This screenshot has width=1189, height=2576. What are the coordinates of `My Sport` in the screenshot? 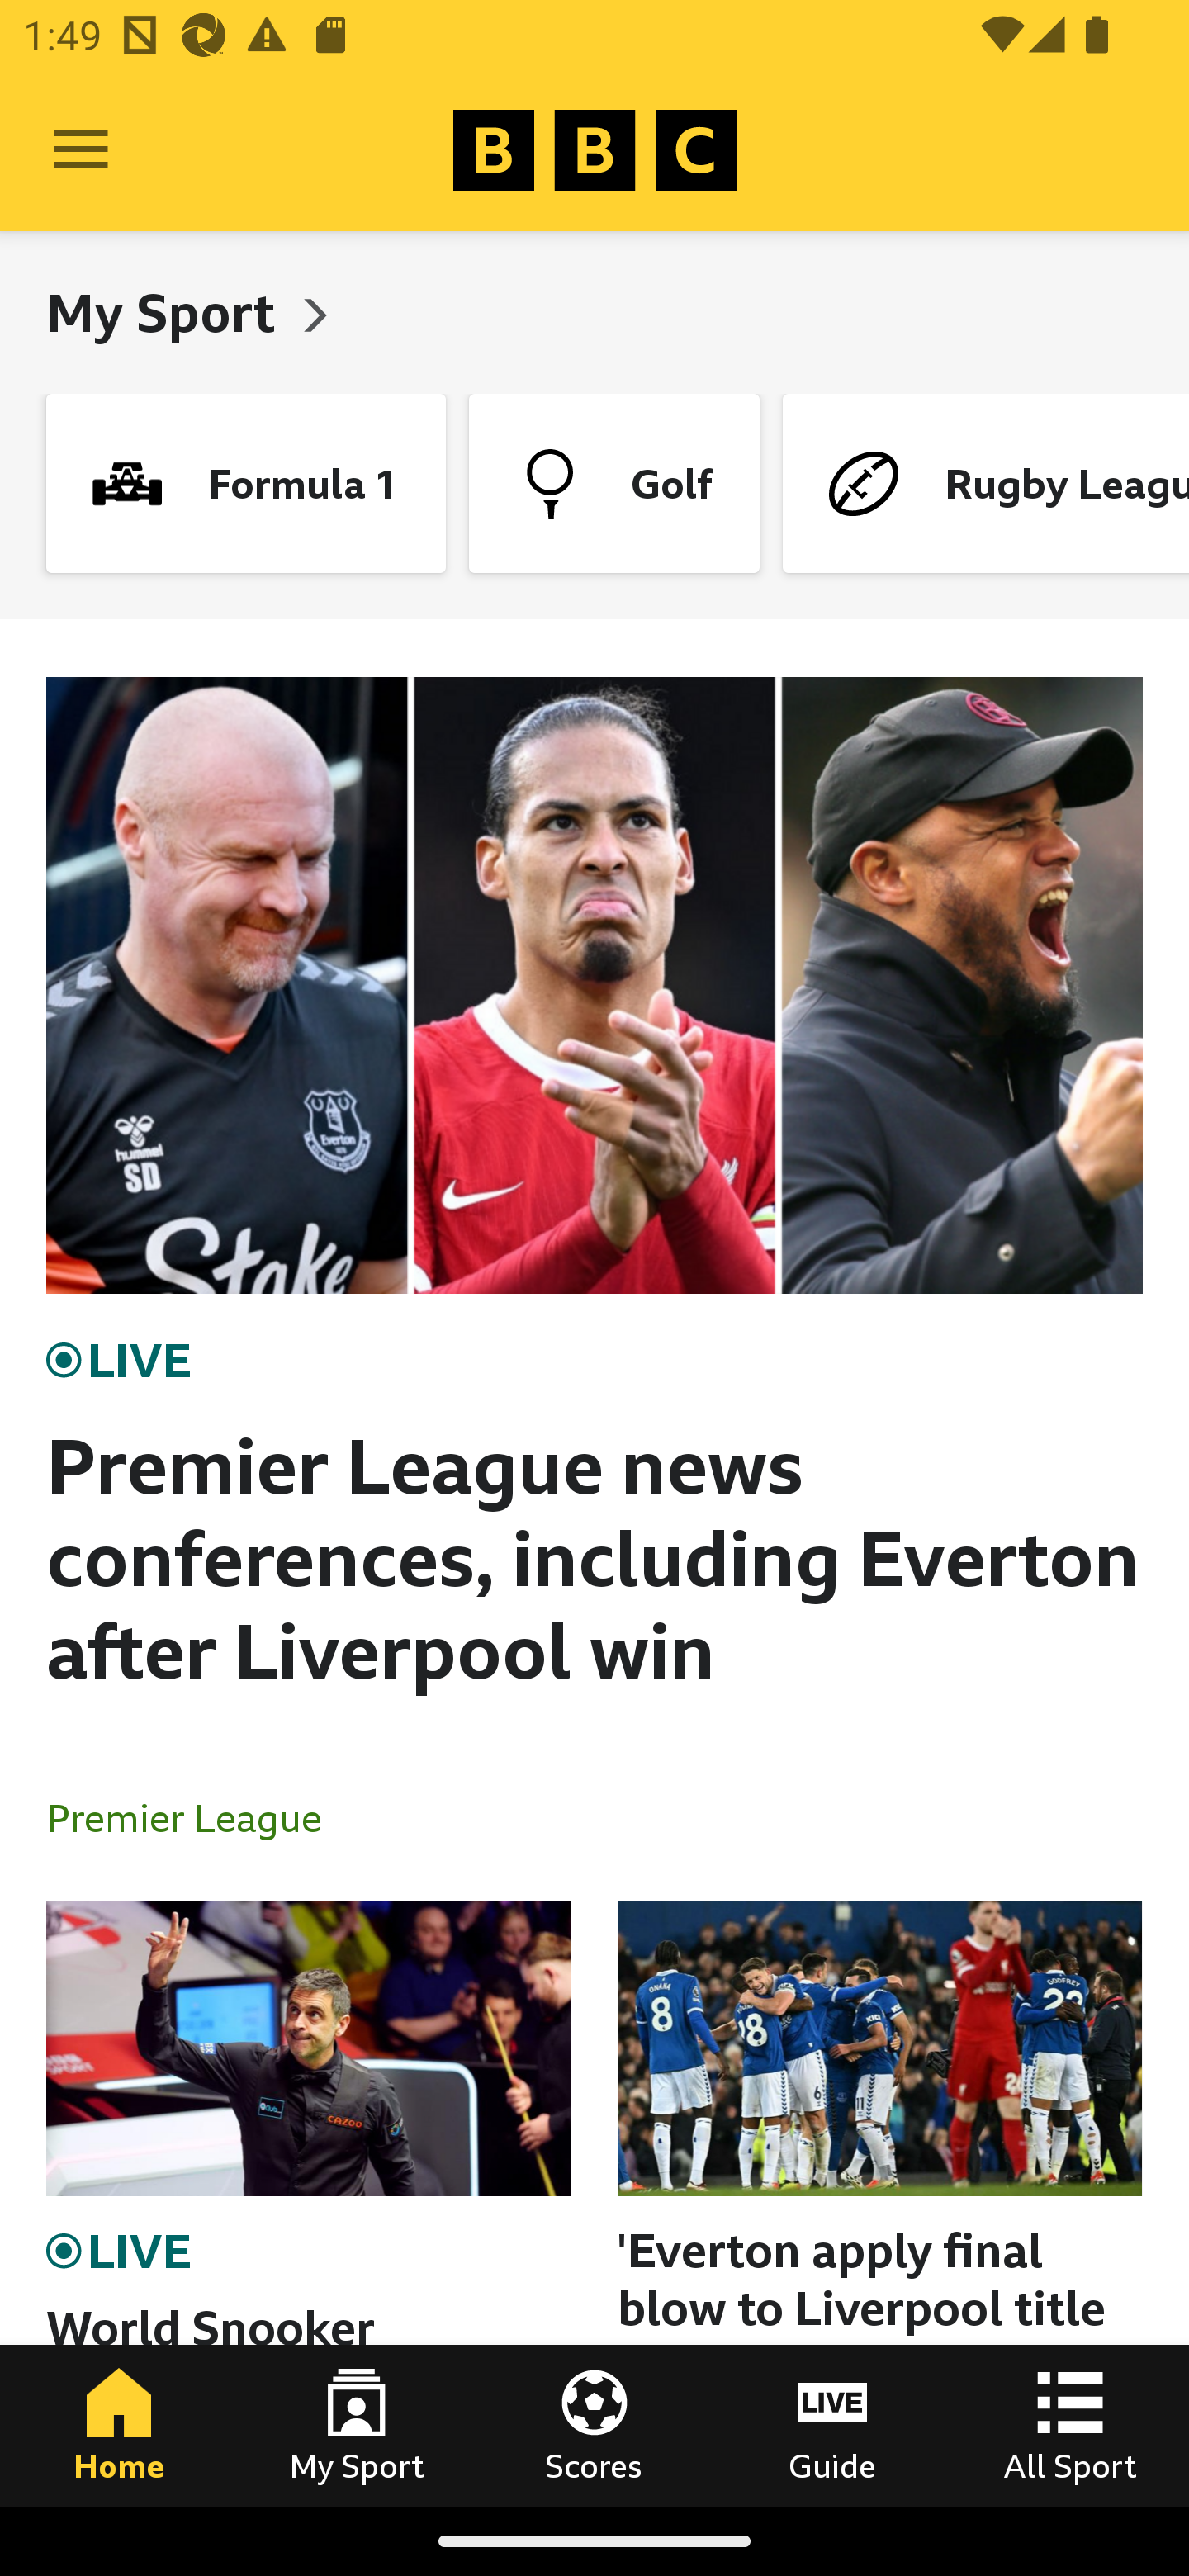 It's located at (167, 312).